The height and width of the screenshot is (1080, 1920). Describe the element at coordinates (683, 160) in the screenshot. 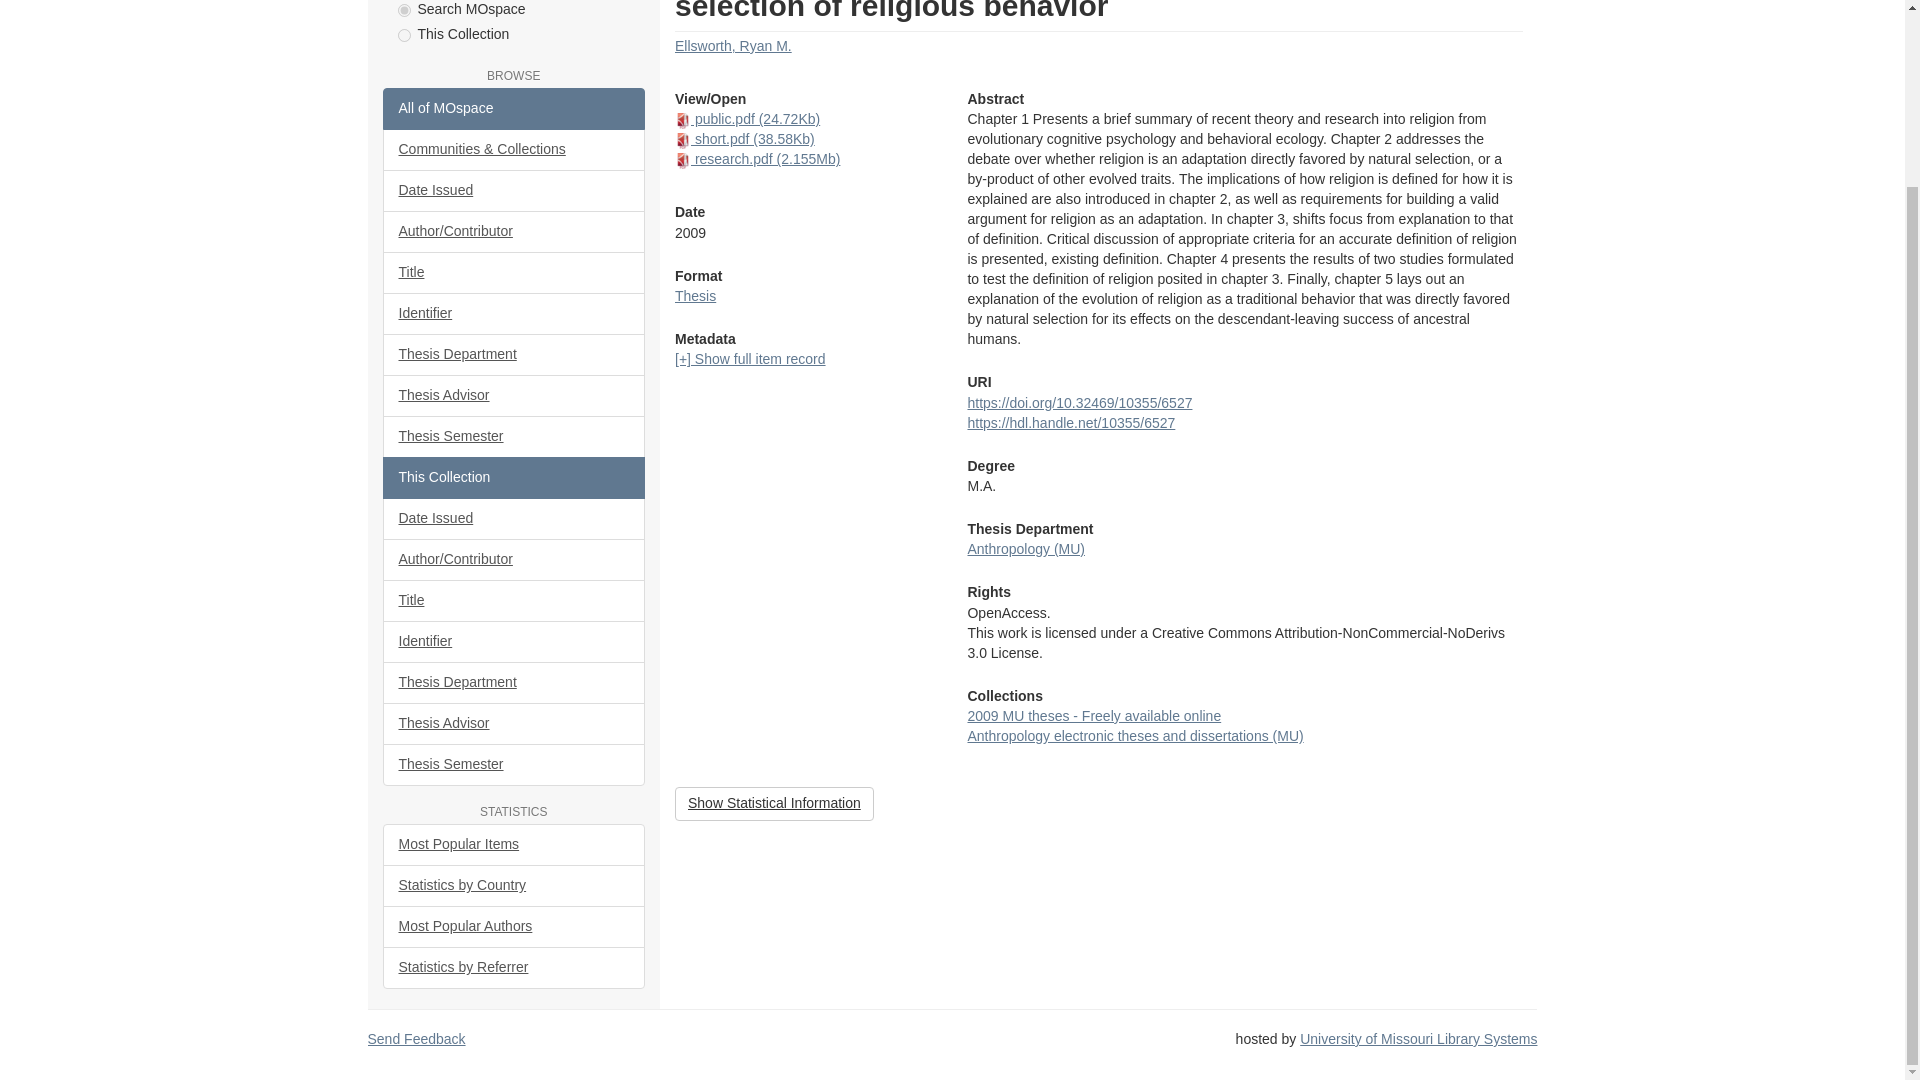

I see `PDF file` at that location.